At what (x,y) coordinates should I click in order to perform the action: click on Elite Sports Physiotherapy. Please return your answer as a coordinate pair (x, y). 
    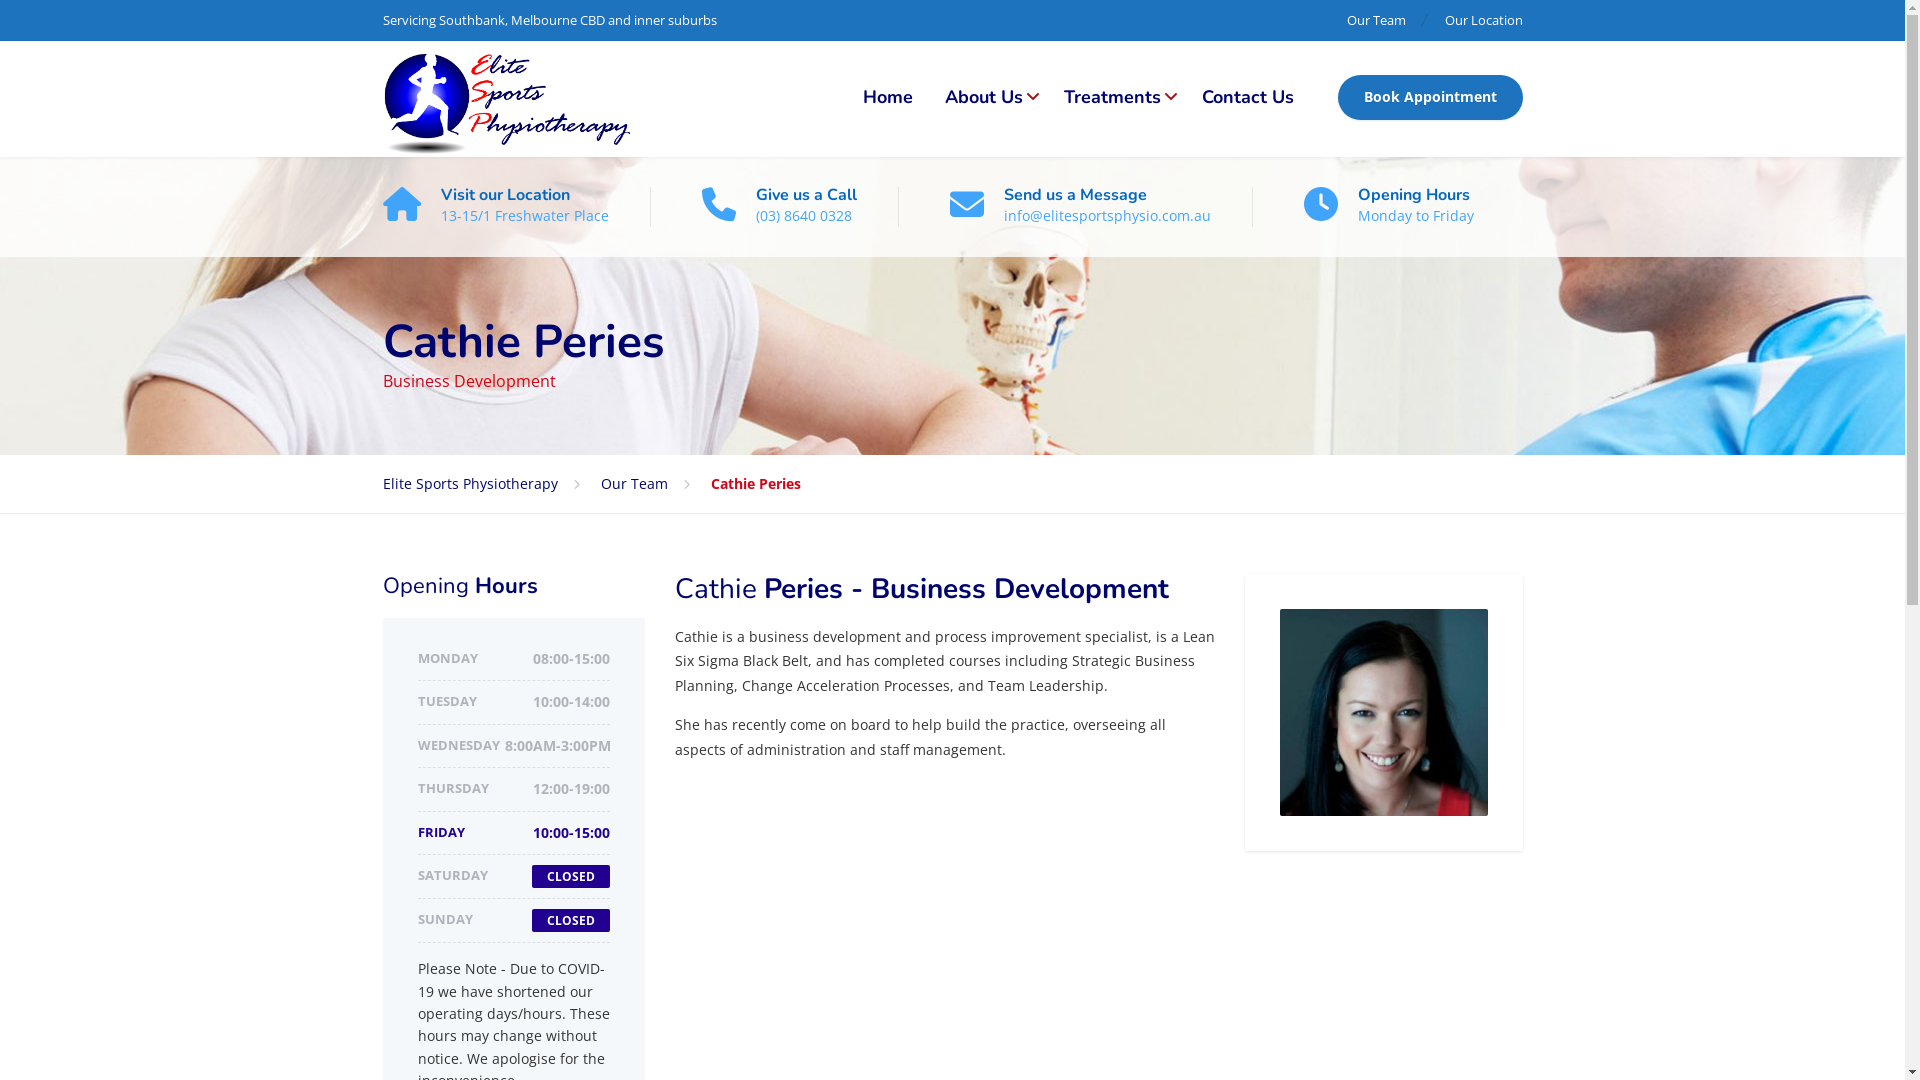
    Looking at the image, I should click on (507, 99).